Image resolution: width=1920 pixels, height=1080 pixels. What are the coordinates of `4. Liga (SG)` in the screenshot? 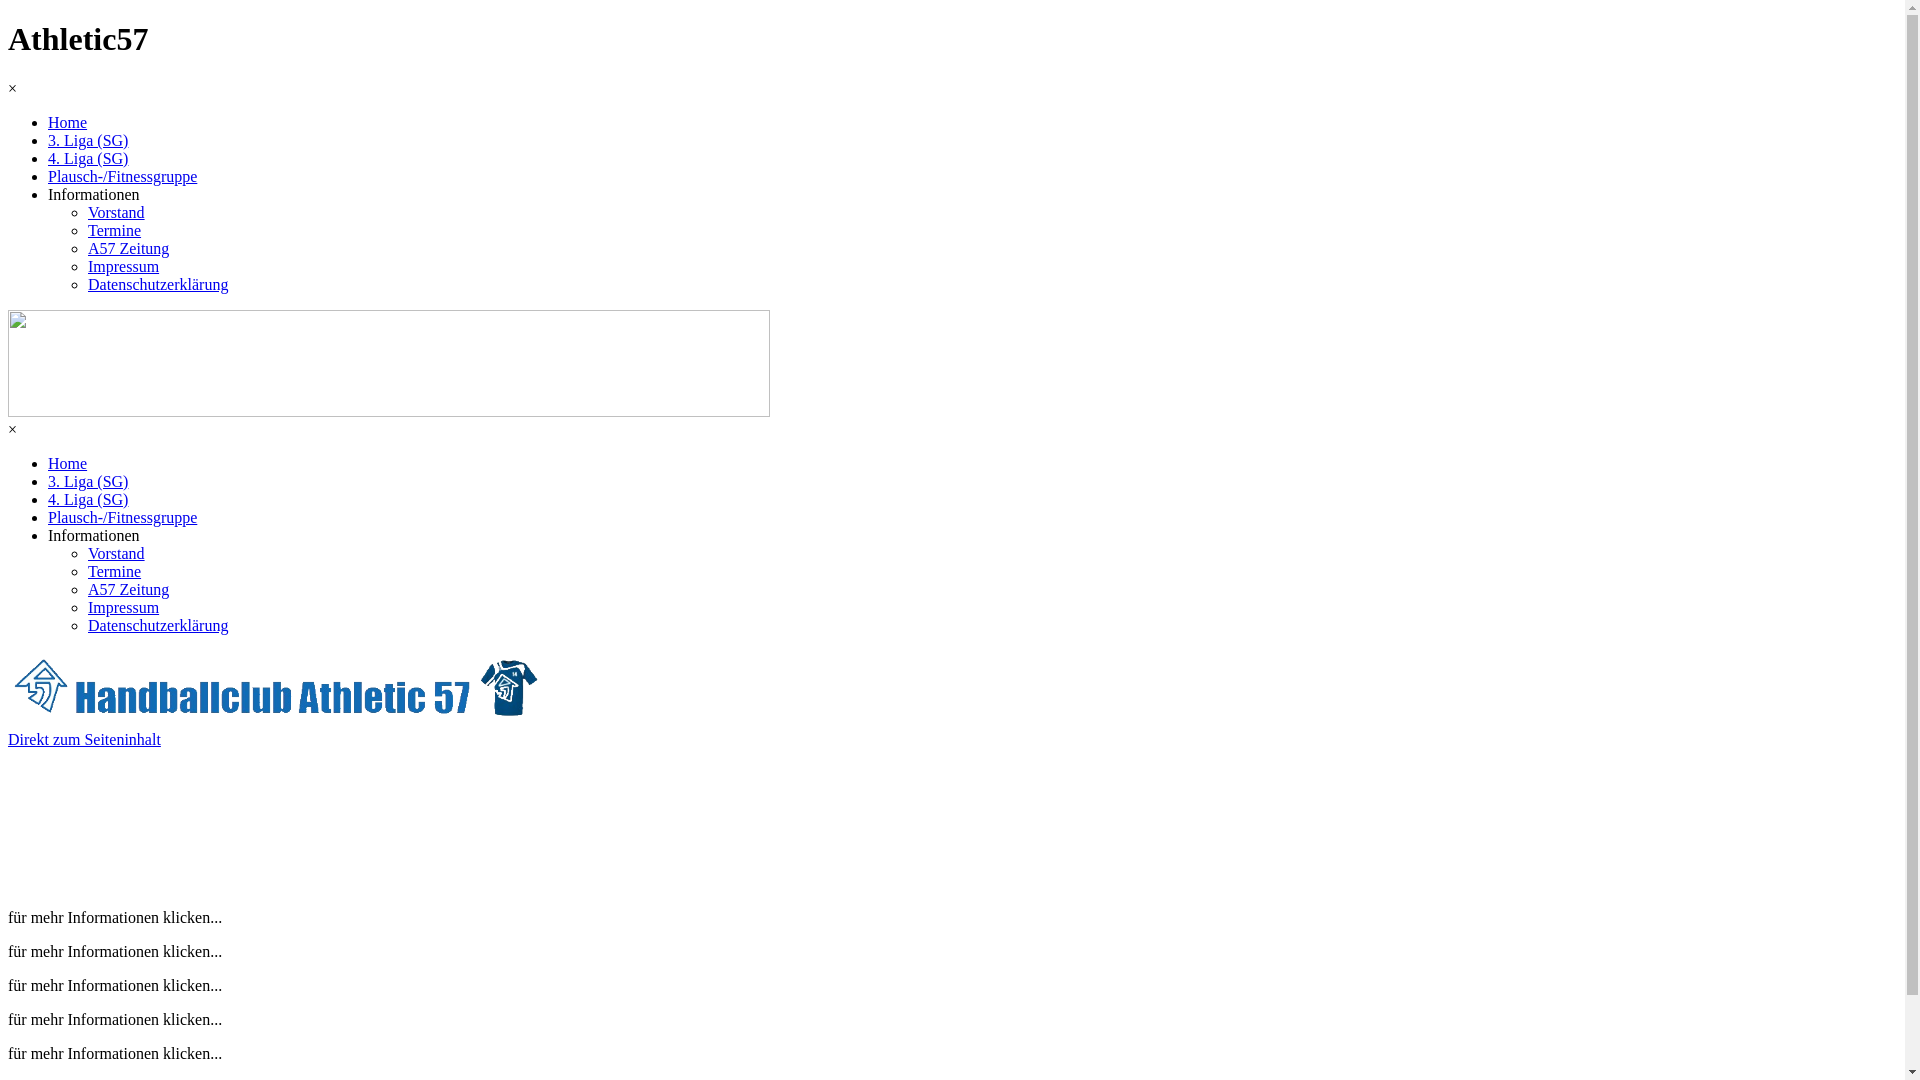 It's located at (88, 158).